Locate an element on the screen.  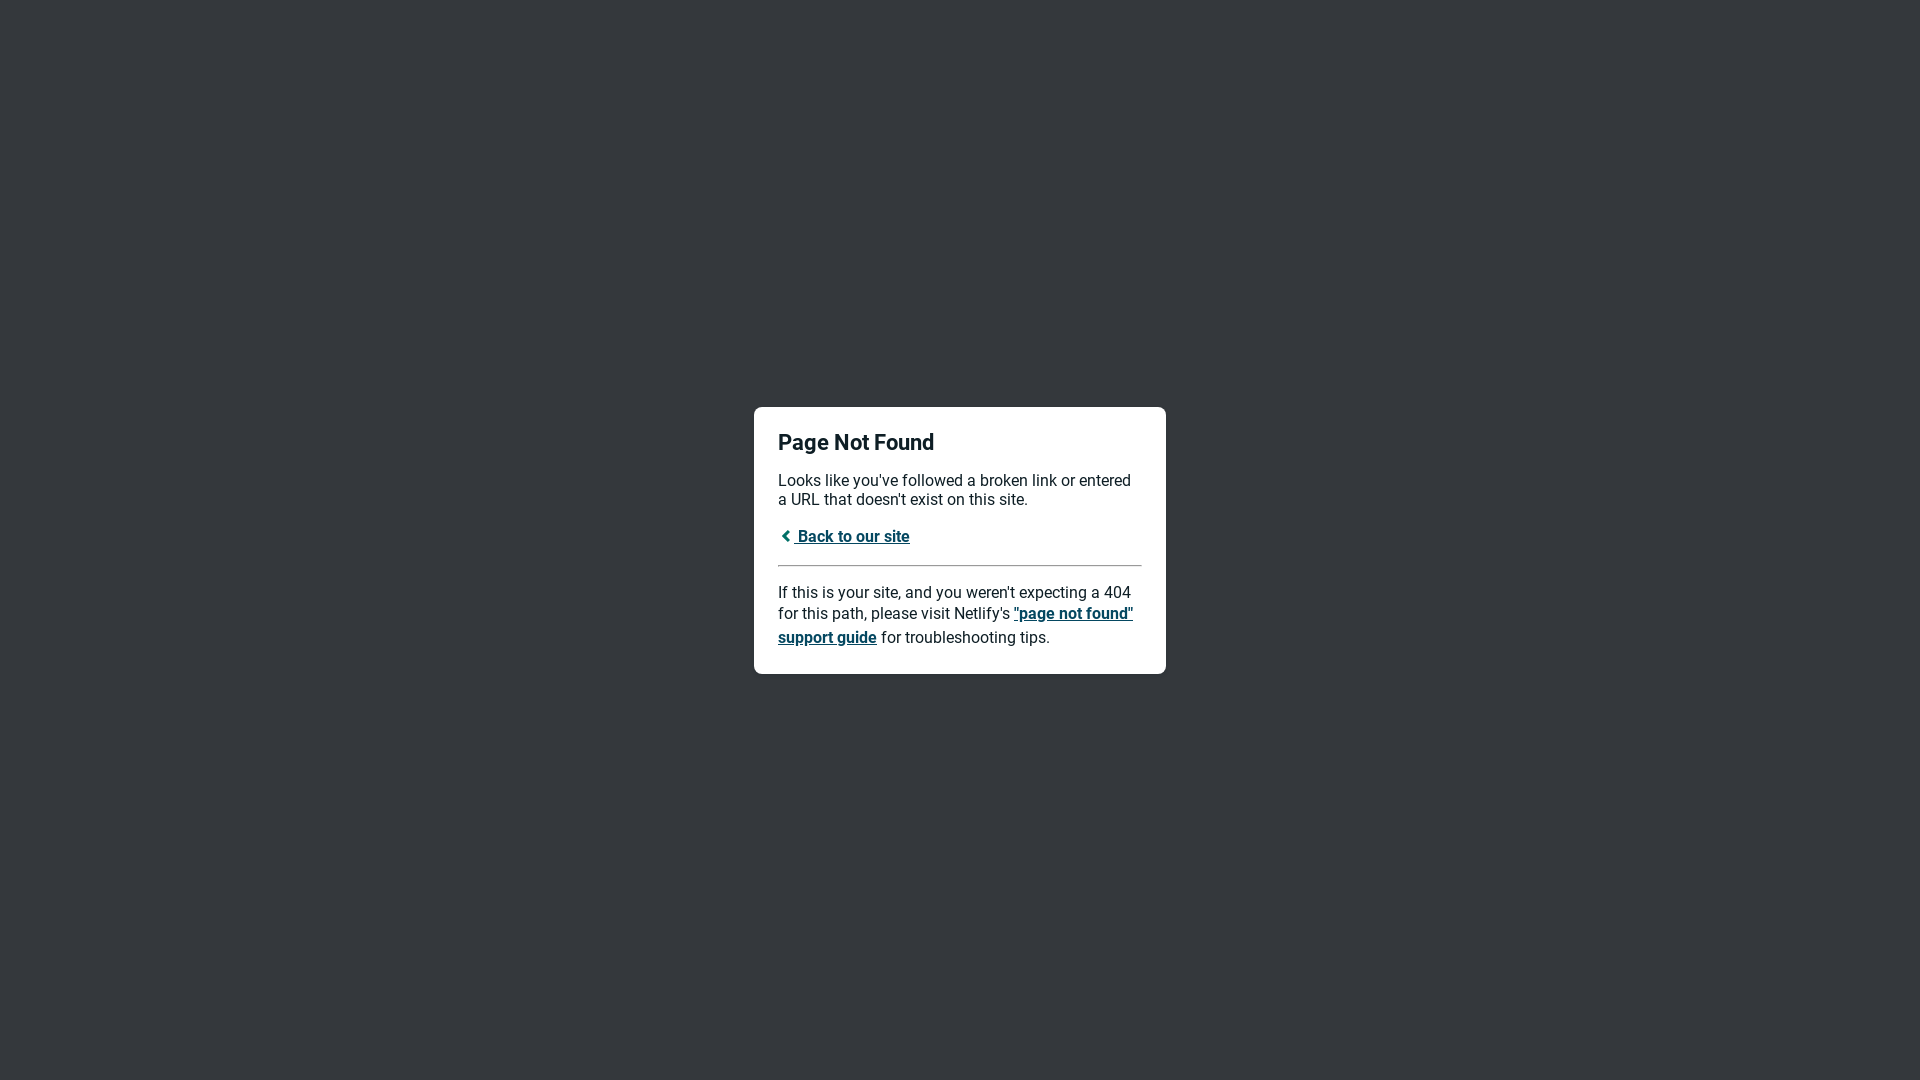
"page not found" support guide is located at coordinates (956, 626).